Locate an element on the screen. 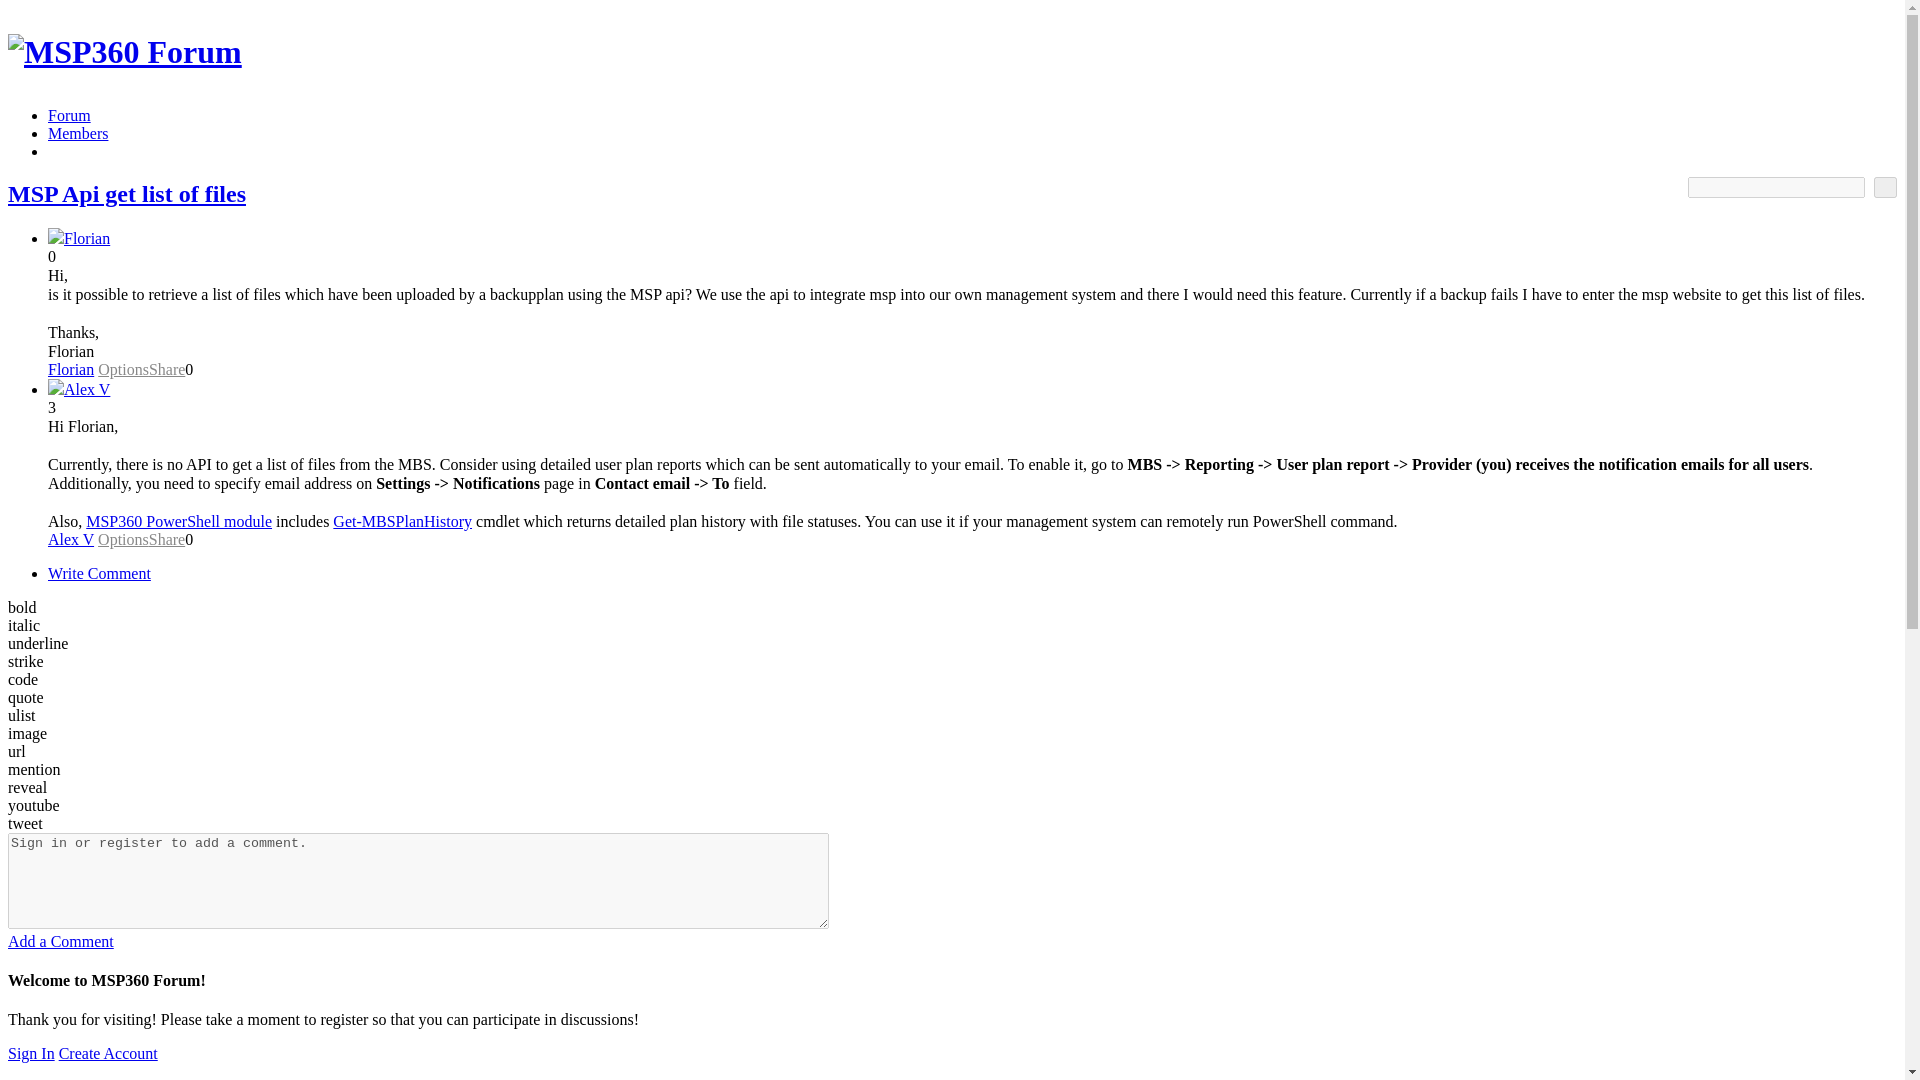 The height and width of the screenshot is (1080, 1920). Add a Comment is located at coordinates (60, 942).